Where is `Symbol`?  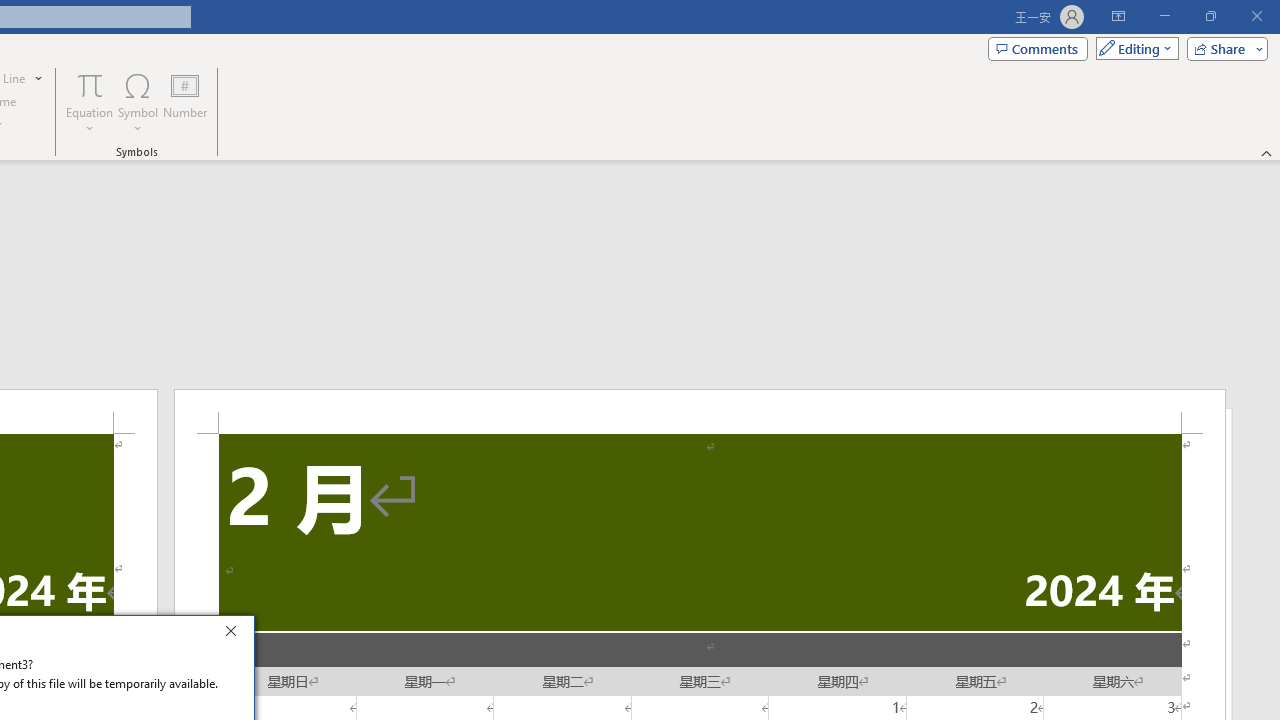
Symbol is located at coordinates (138, 102).